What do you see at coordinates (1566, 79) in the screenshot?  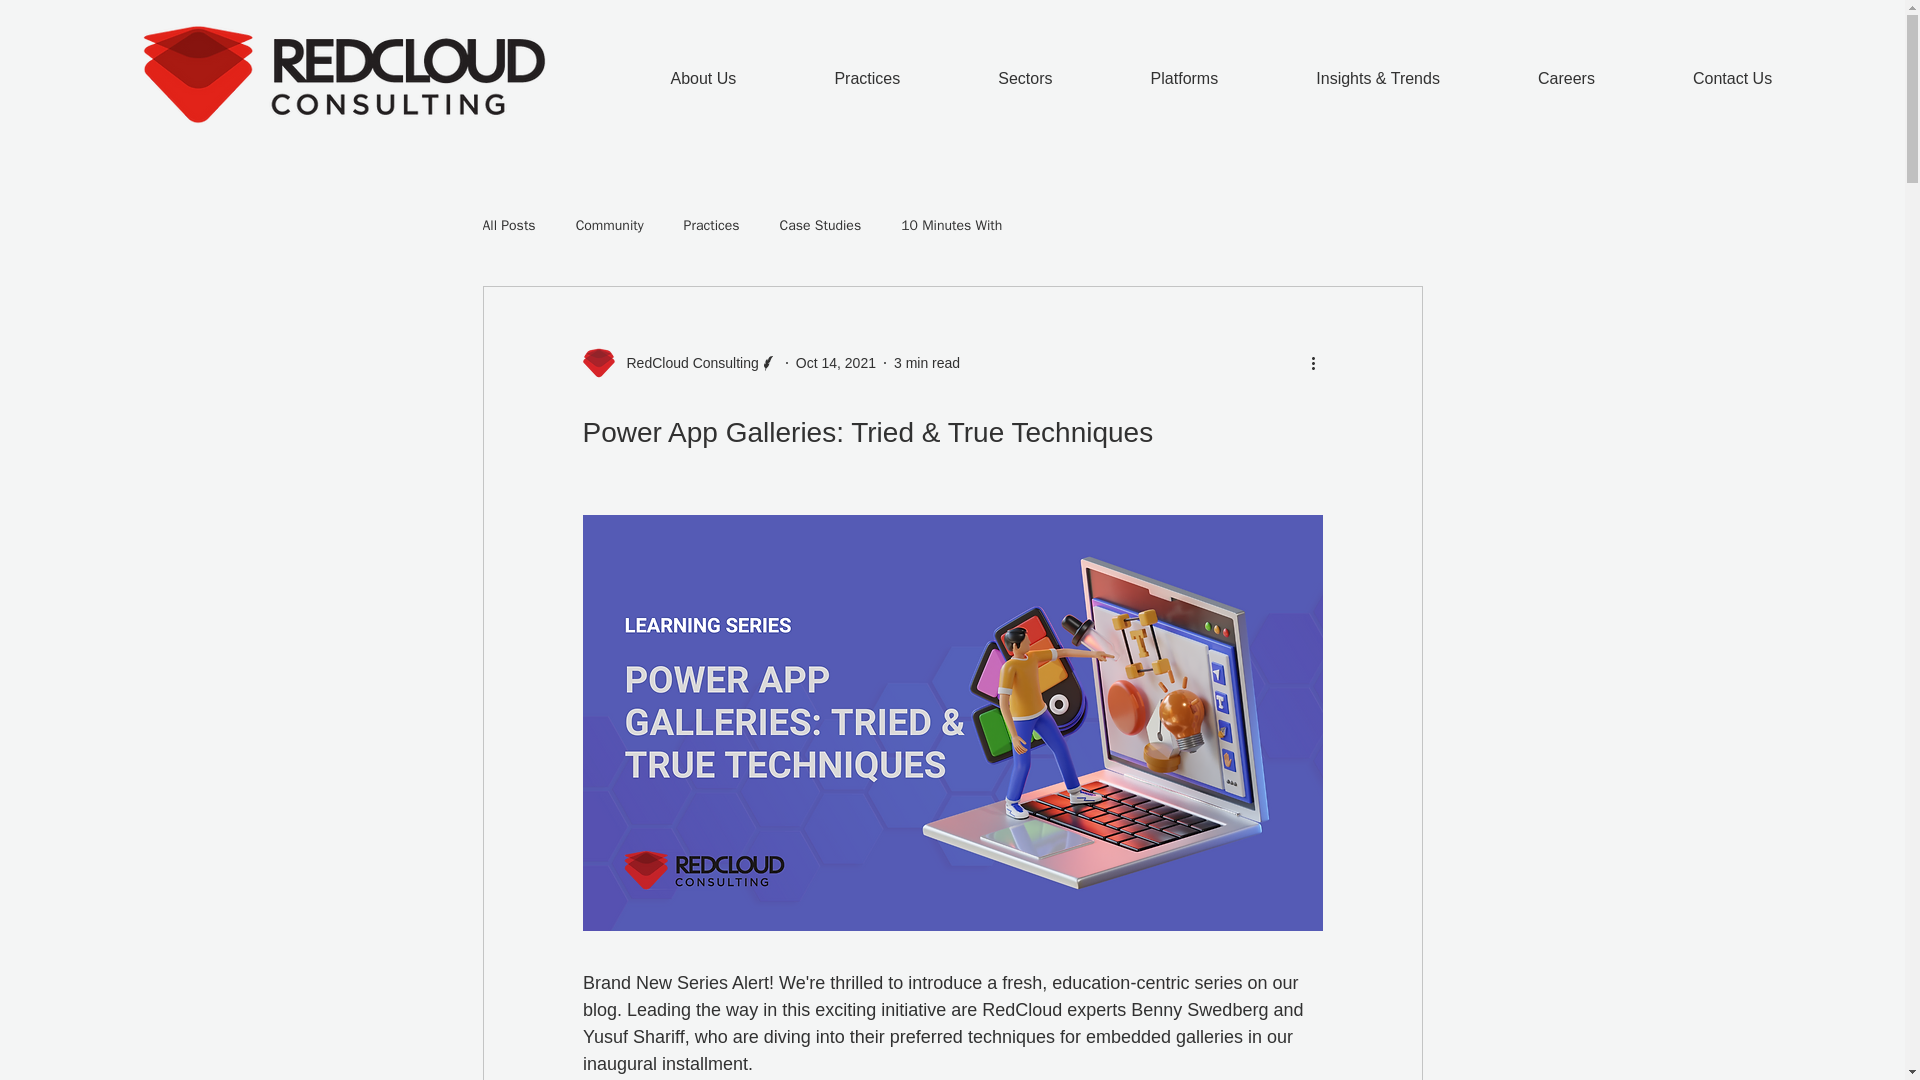 I see `Careers` at bounding box center [1566, 79].